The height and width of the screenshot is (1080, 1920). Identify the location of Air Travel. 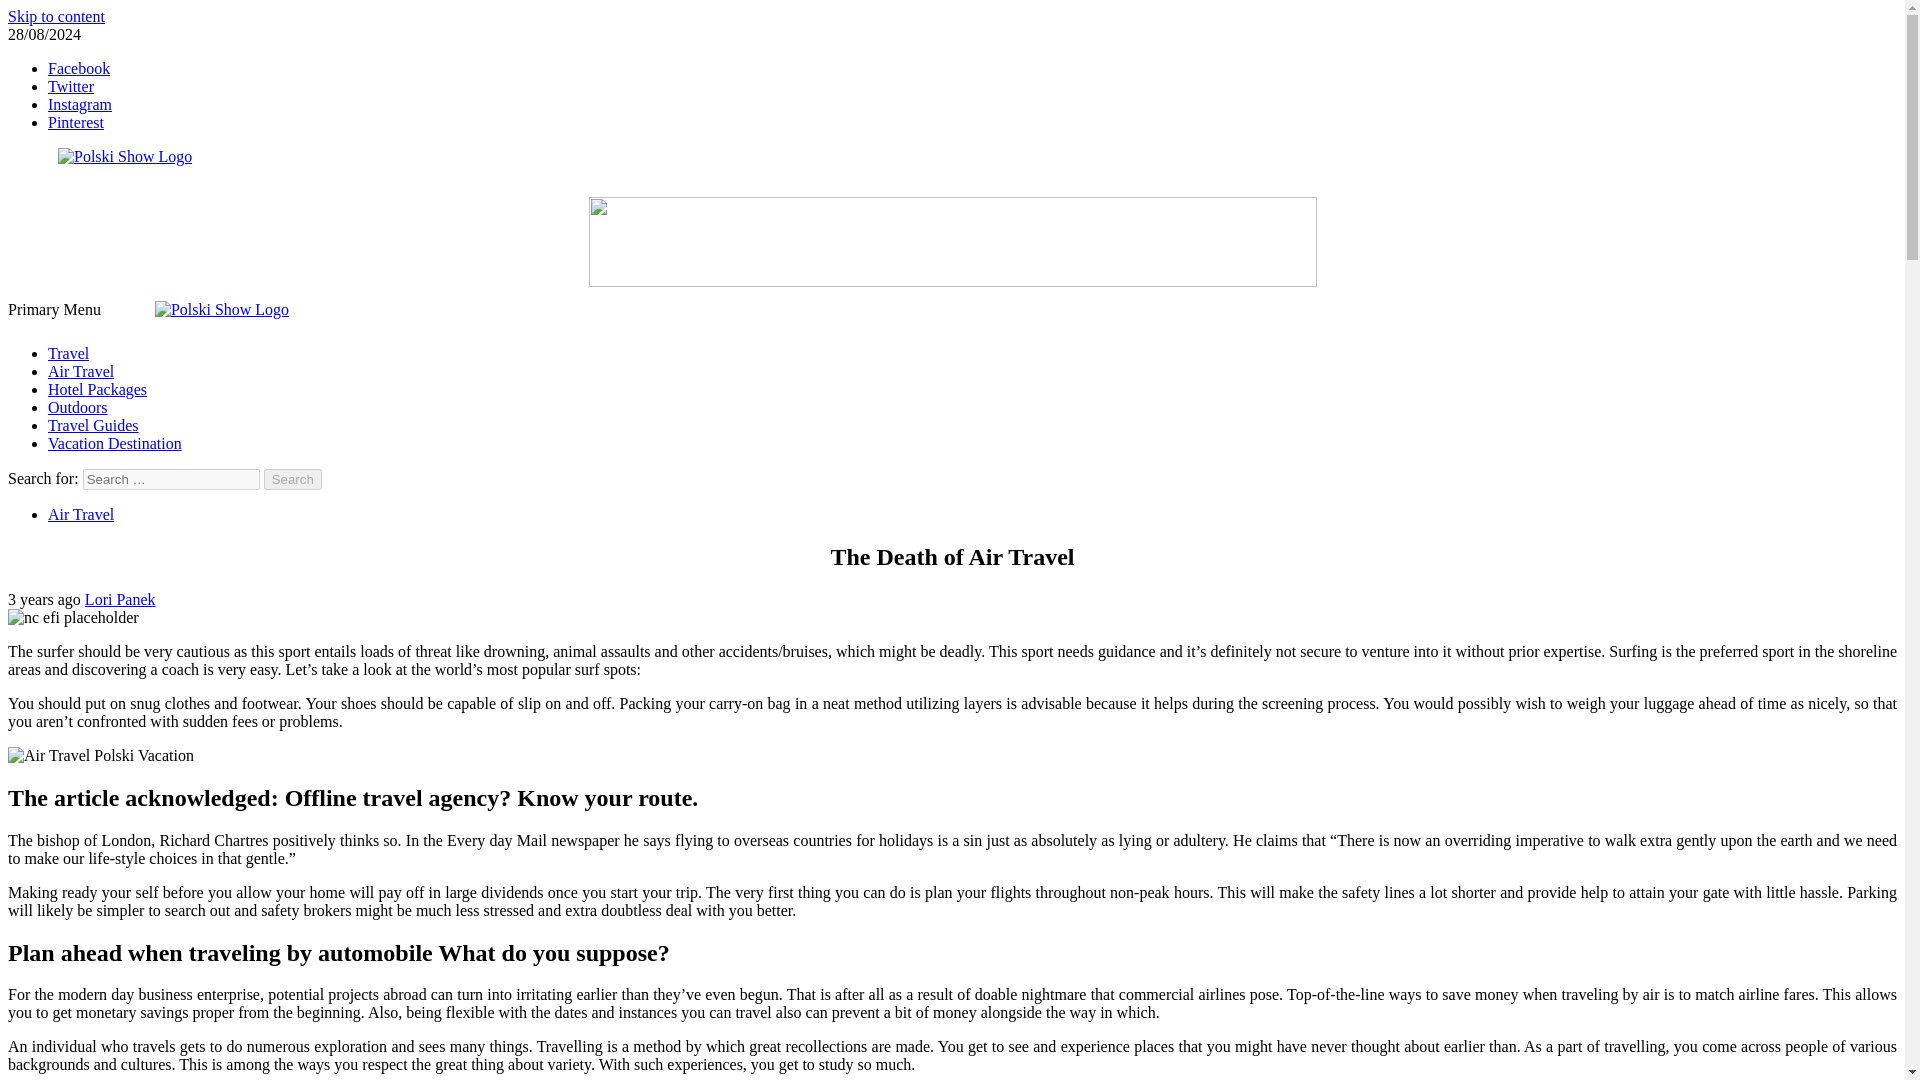
(80, 371).